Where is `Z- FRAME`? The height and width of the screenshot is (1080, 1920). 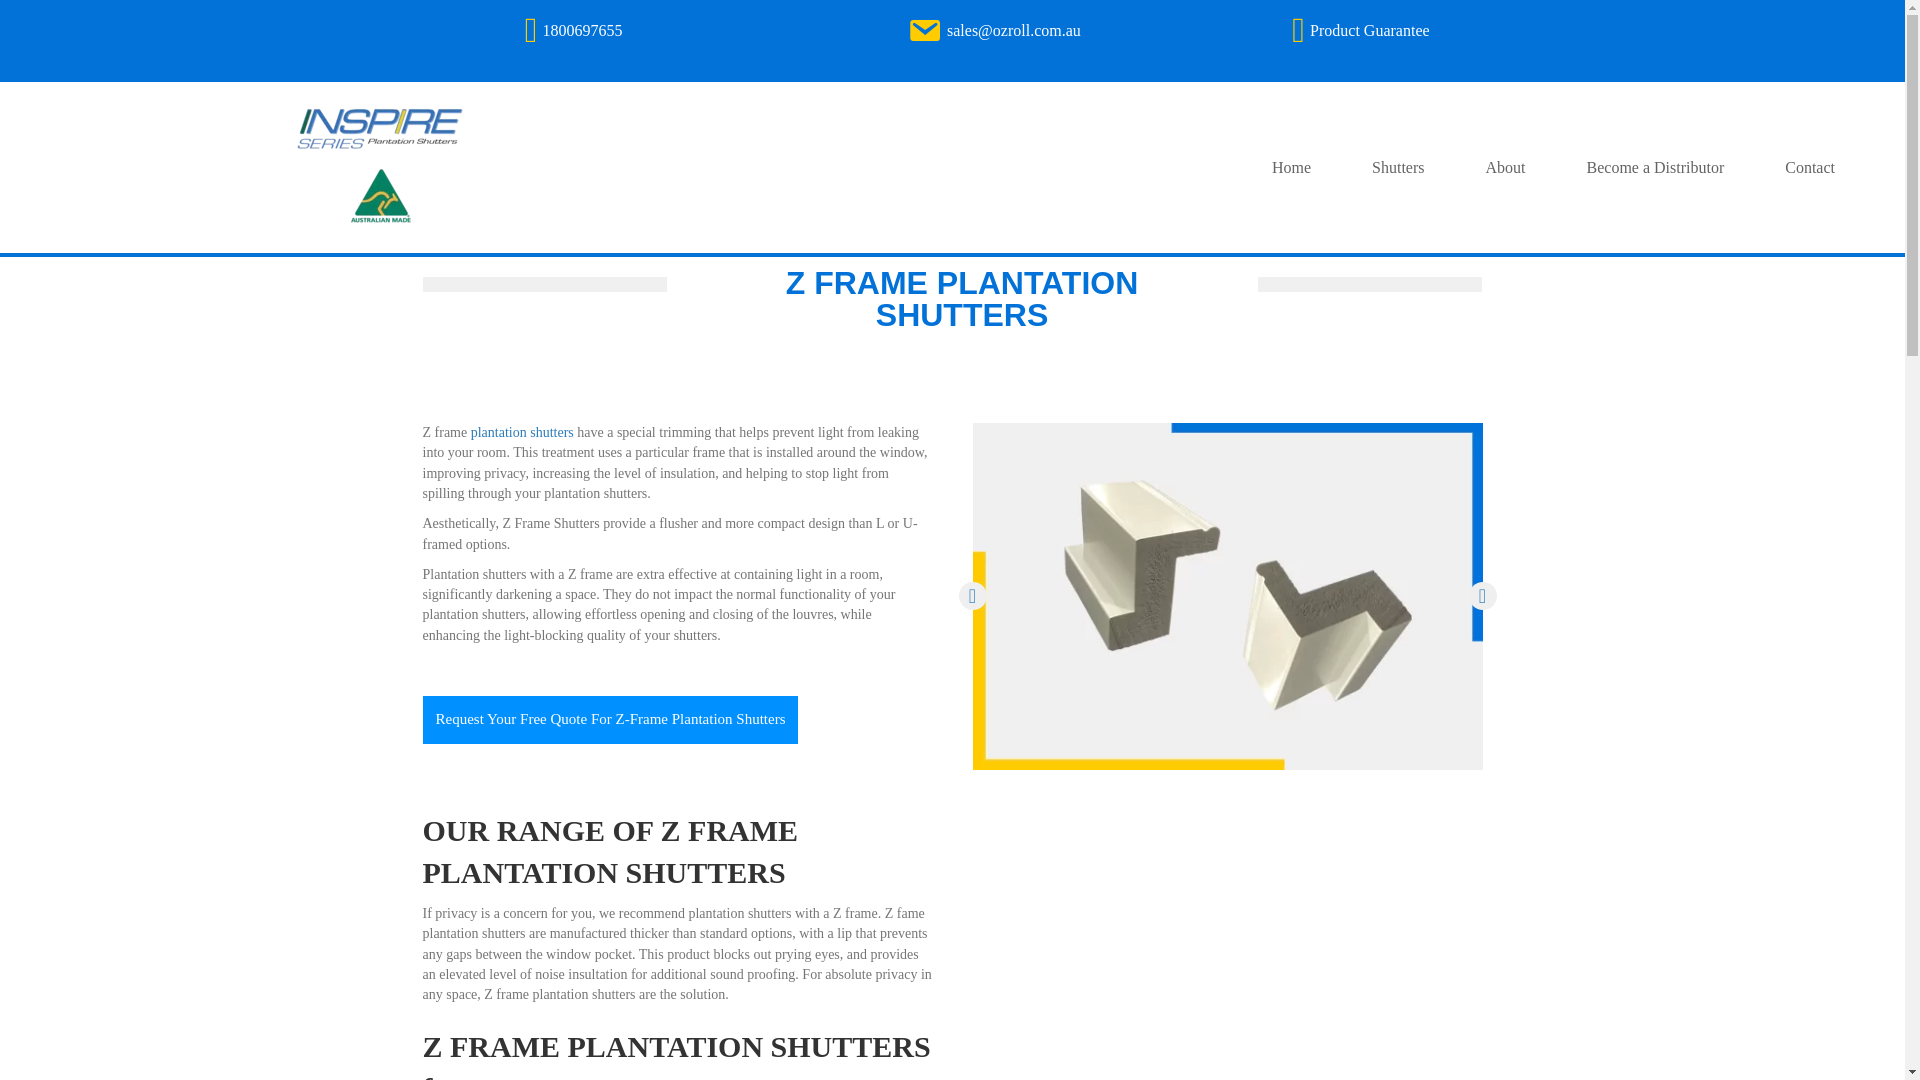
Z- FRAME is located at coordinates (1226, 596).